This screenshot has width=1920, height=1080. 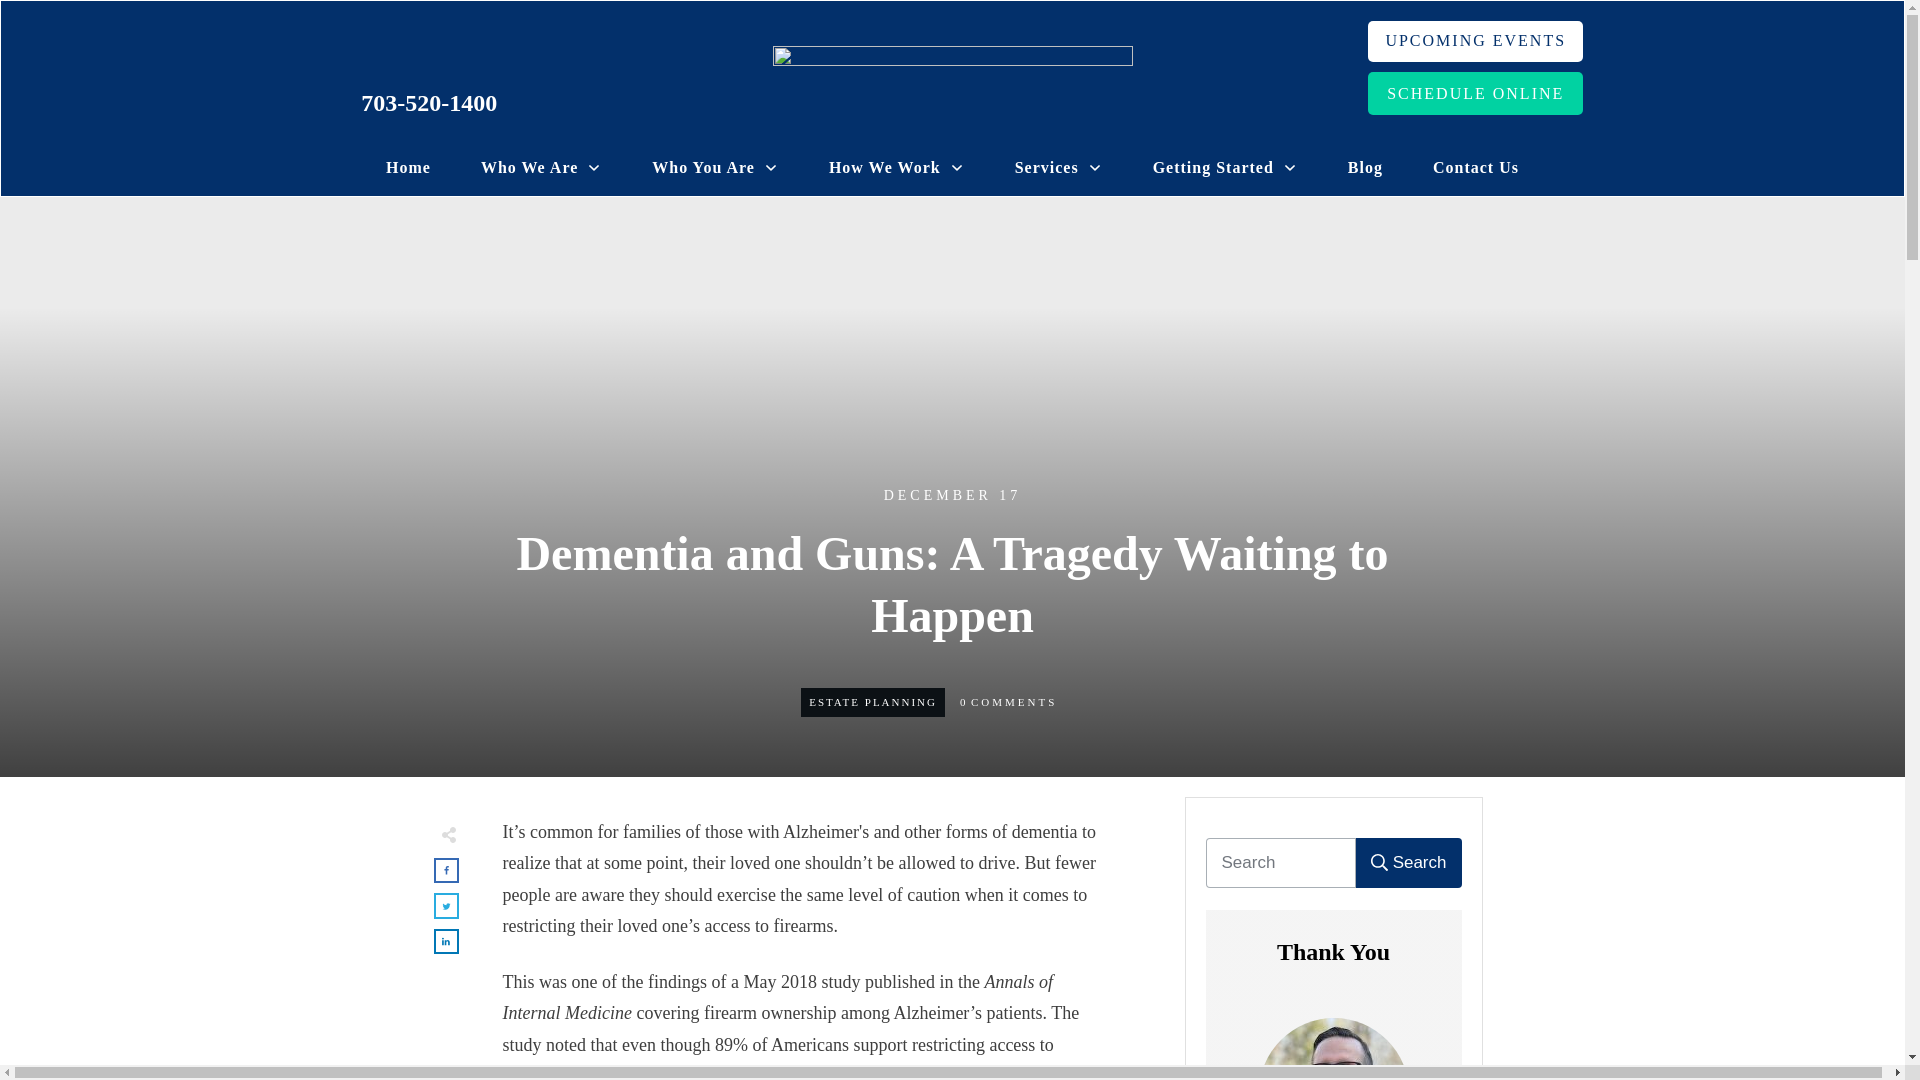 I want to click on Who You Are, so click(x=716, y=168).